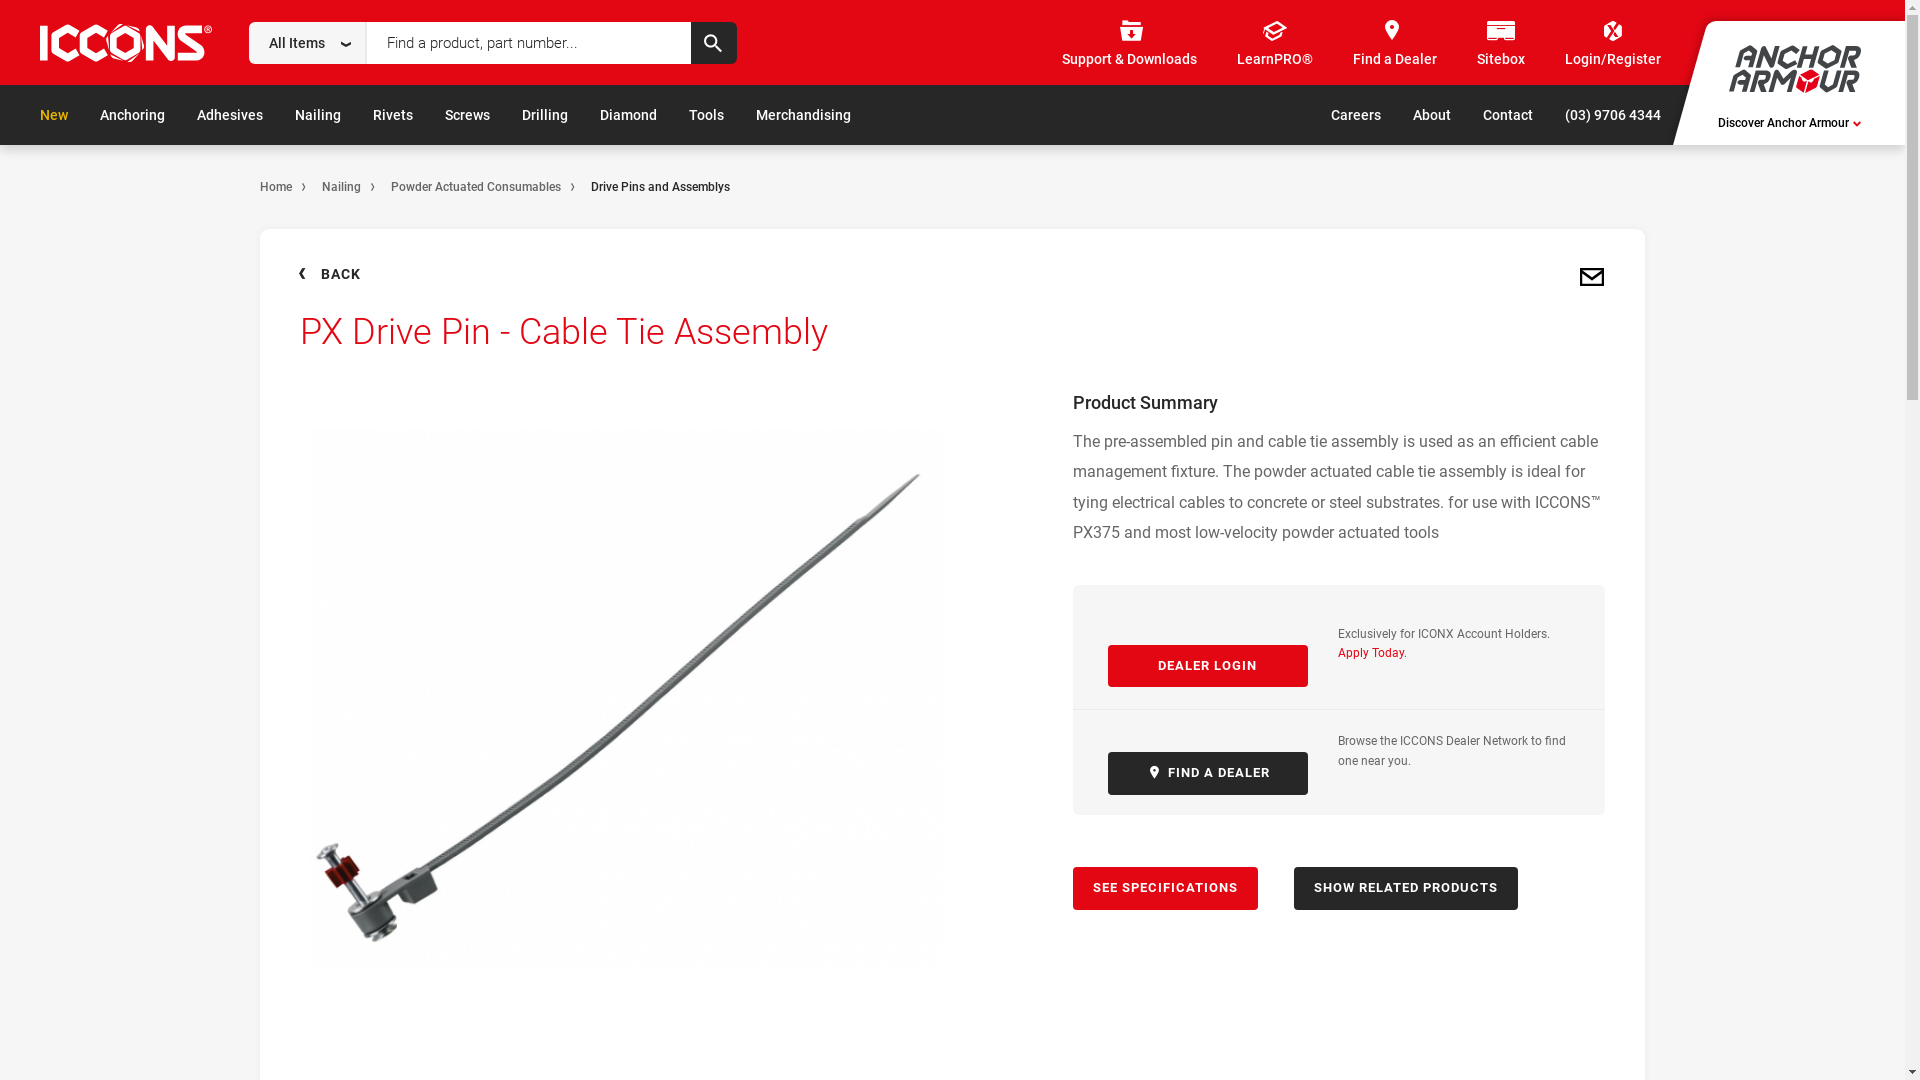 The width and height of the screenshot is (1920, 1080). I want to click on DesignPRO, so click(420, 117).